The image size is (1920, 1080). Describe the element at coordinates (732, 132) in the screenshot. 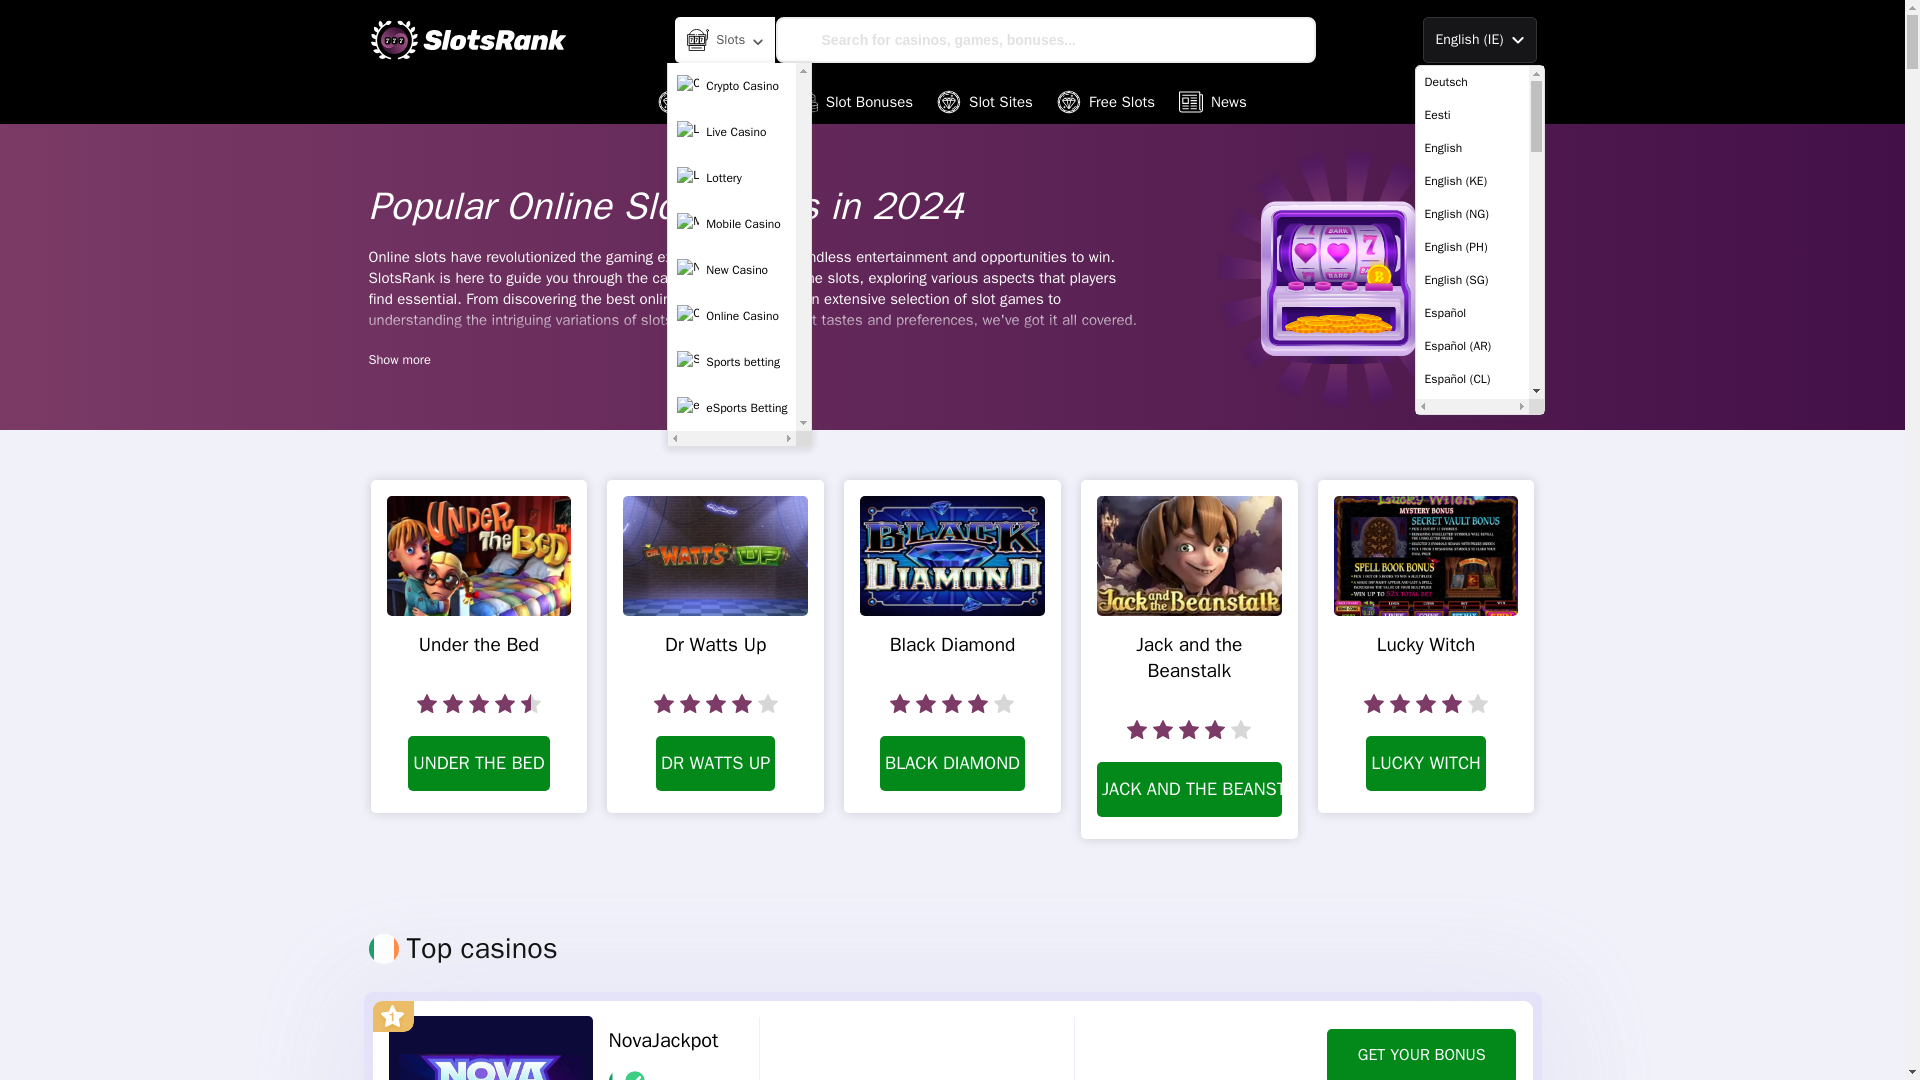

I see `Live Casino` at that location.